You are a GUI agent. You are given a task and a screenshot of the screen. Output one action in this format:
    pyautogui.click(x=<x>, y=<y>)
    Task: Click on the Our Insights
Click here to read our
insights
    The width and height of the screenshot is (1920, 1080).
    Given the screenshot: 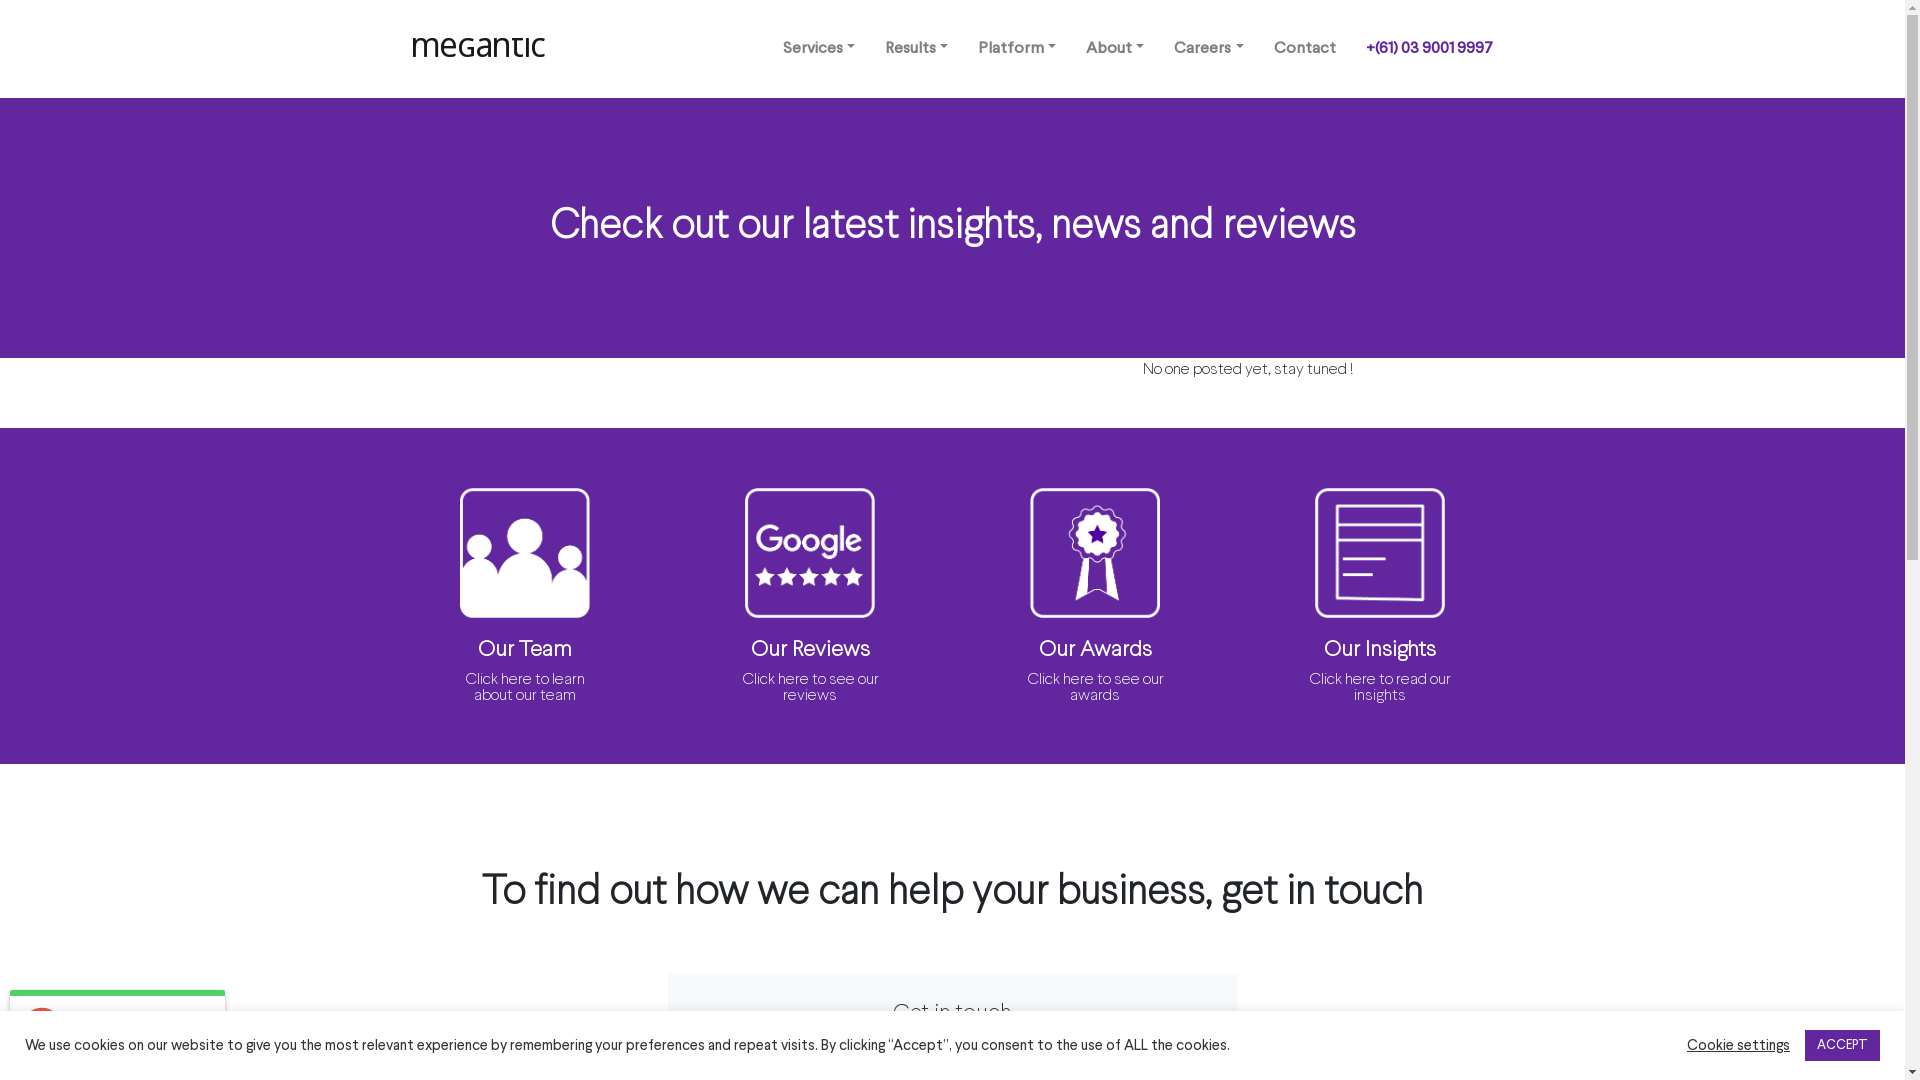 What is the action you would take?
    pyautogui.click(x=1380, y=628)
    